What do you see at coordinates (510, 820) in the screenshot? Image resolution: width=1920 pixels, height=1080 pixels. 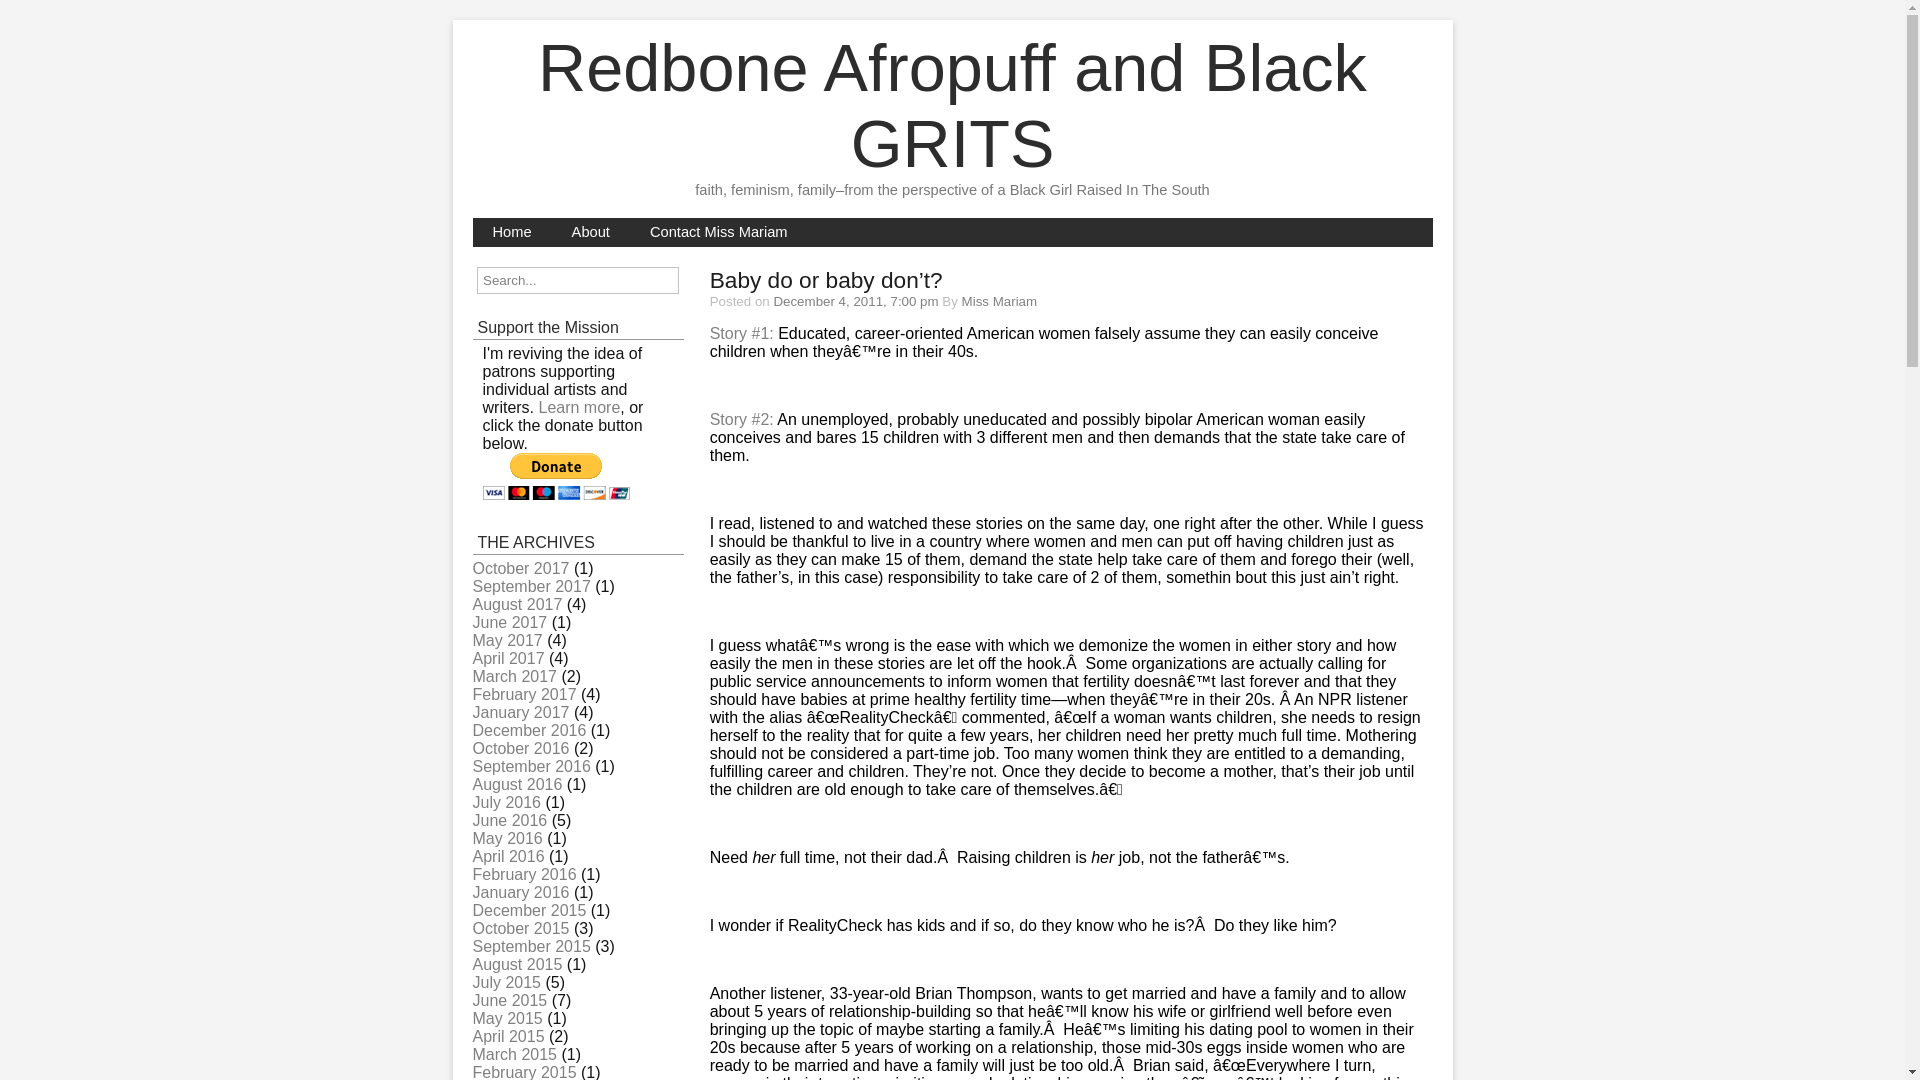 I see `June 2016` at bounding box center [510, 820].